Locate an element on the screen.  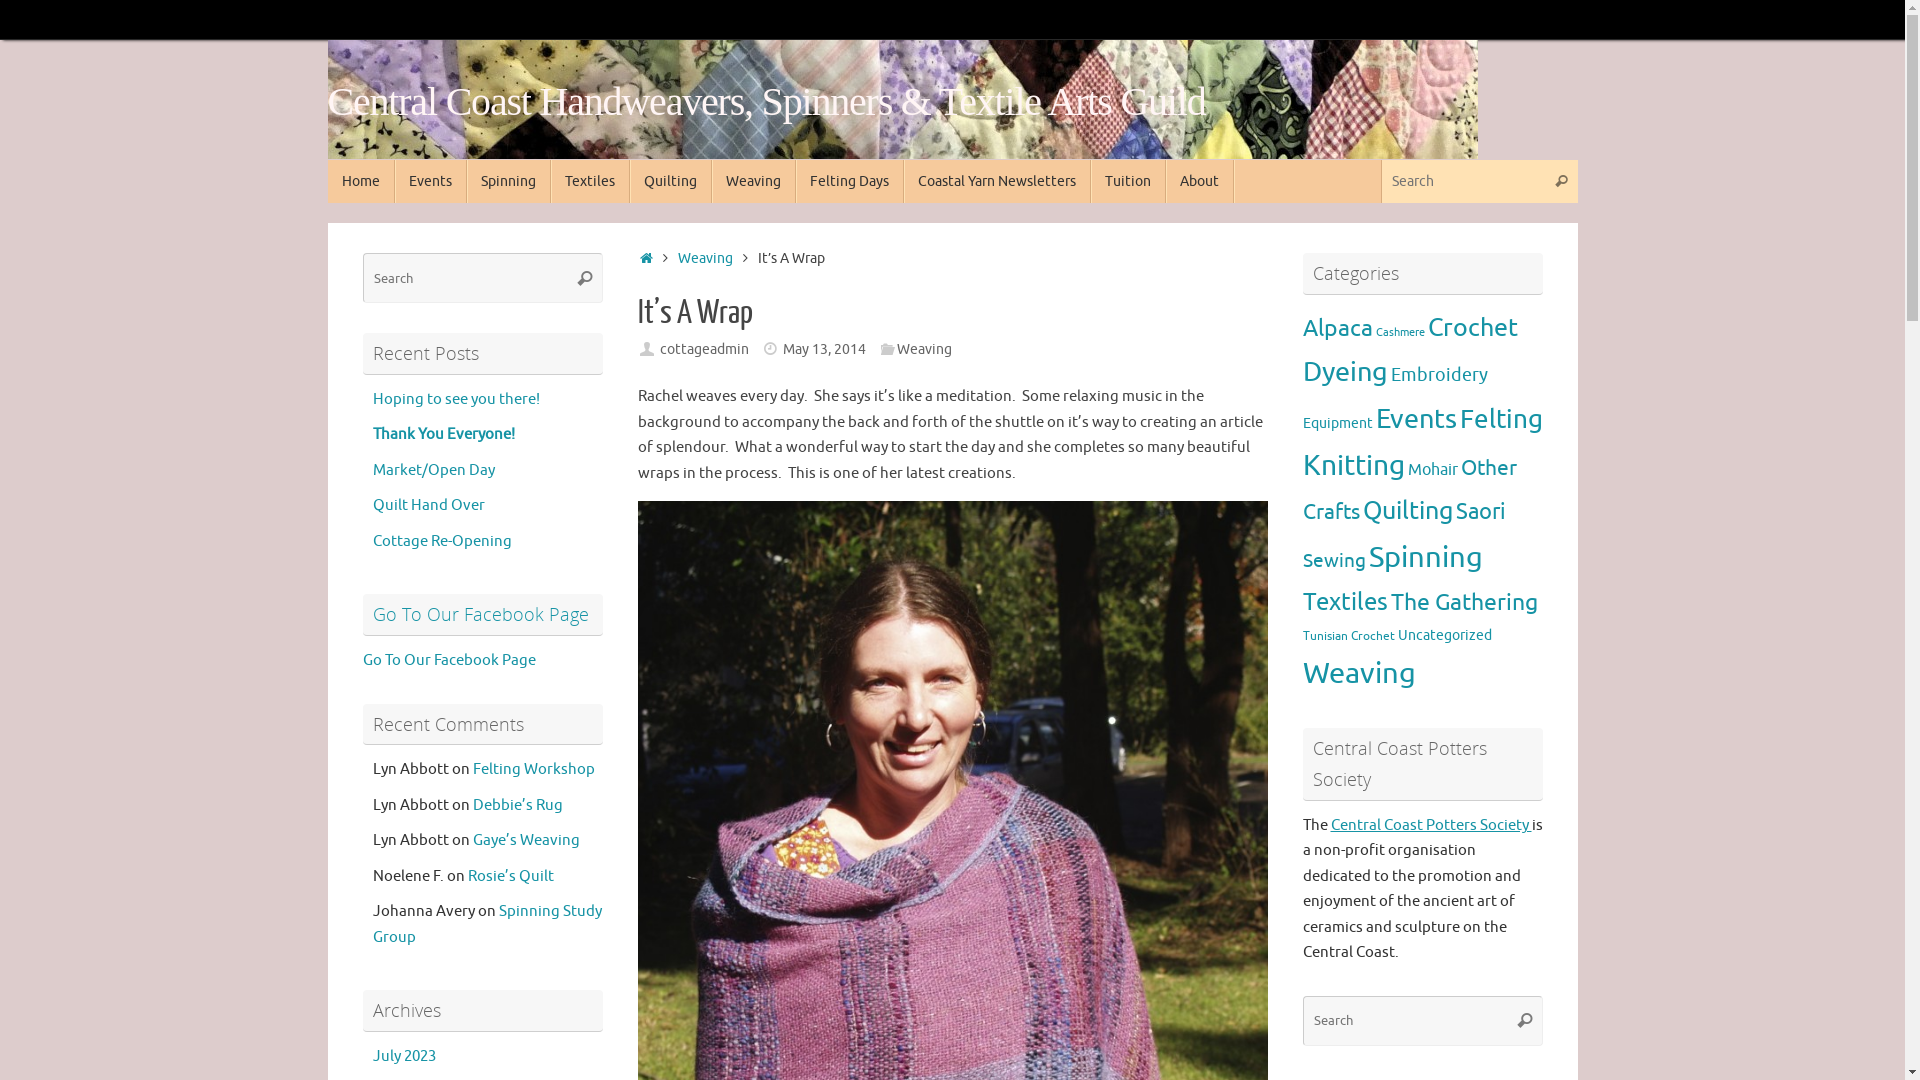
Other Crafts is located at coordinates (1409, 490).